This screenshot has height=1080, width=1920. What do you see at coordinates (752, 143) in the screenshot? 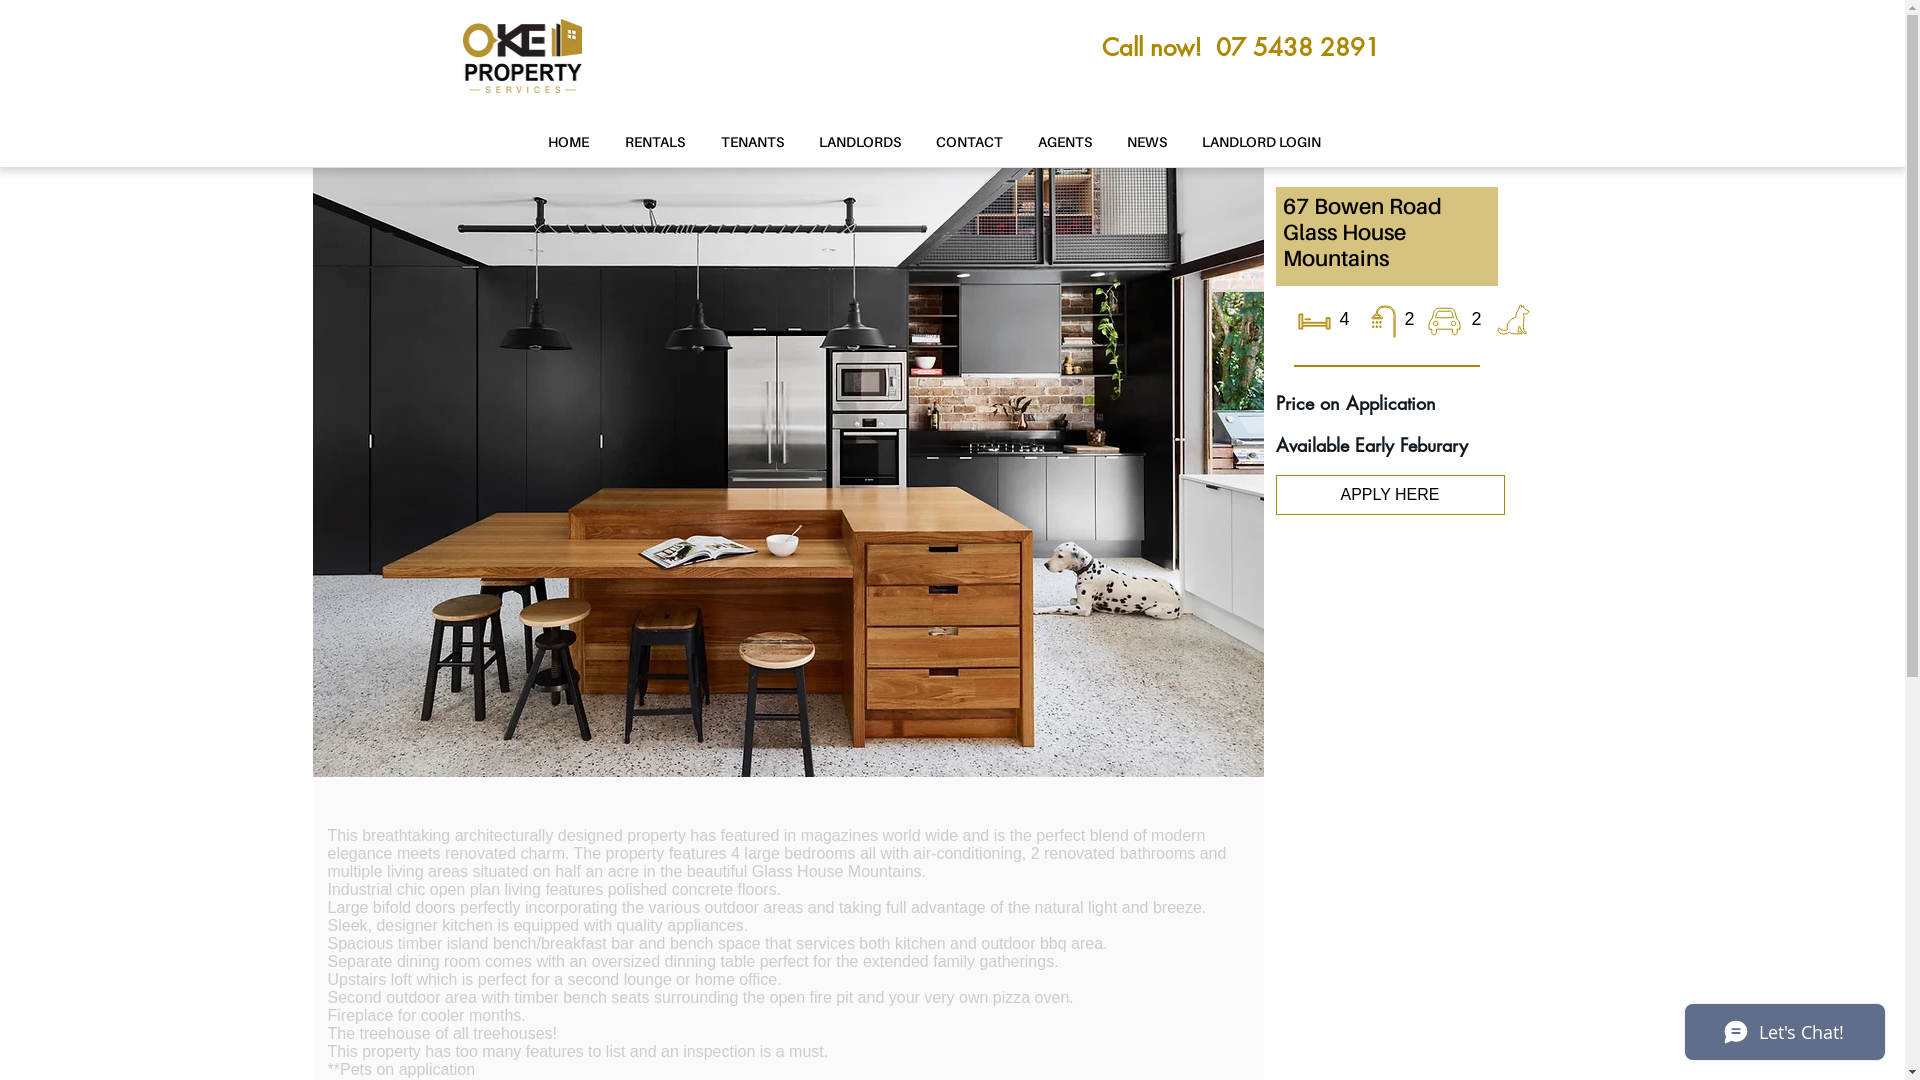
I see `TENANTS` at bounding box center [752, 143].